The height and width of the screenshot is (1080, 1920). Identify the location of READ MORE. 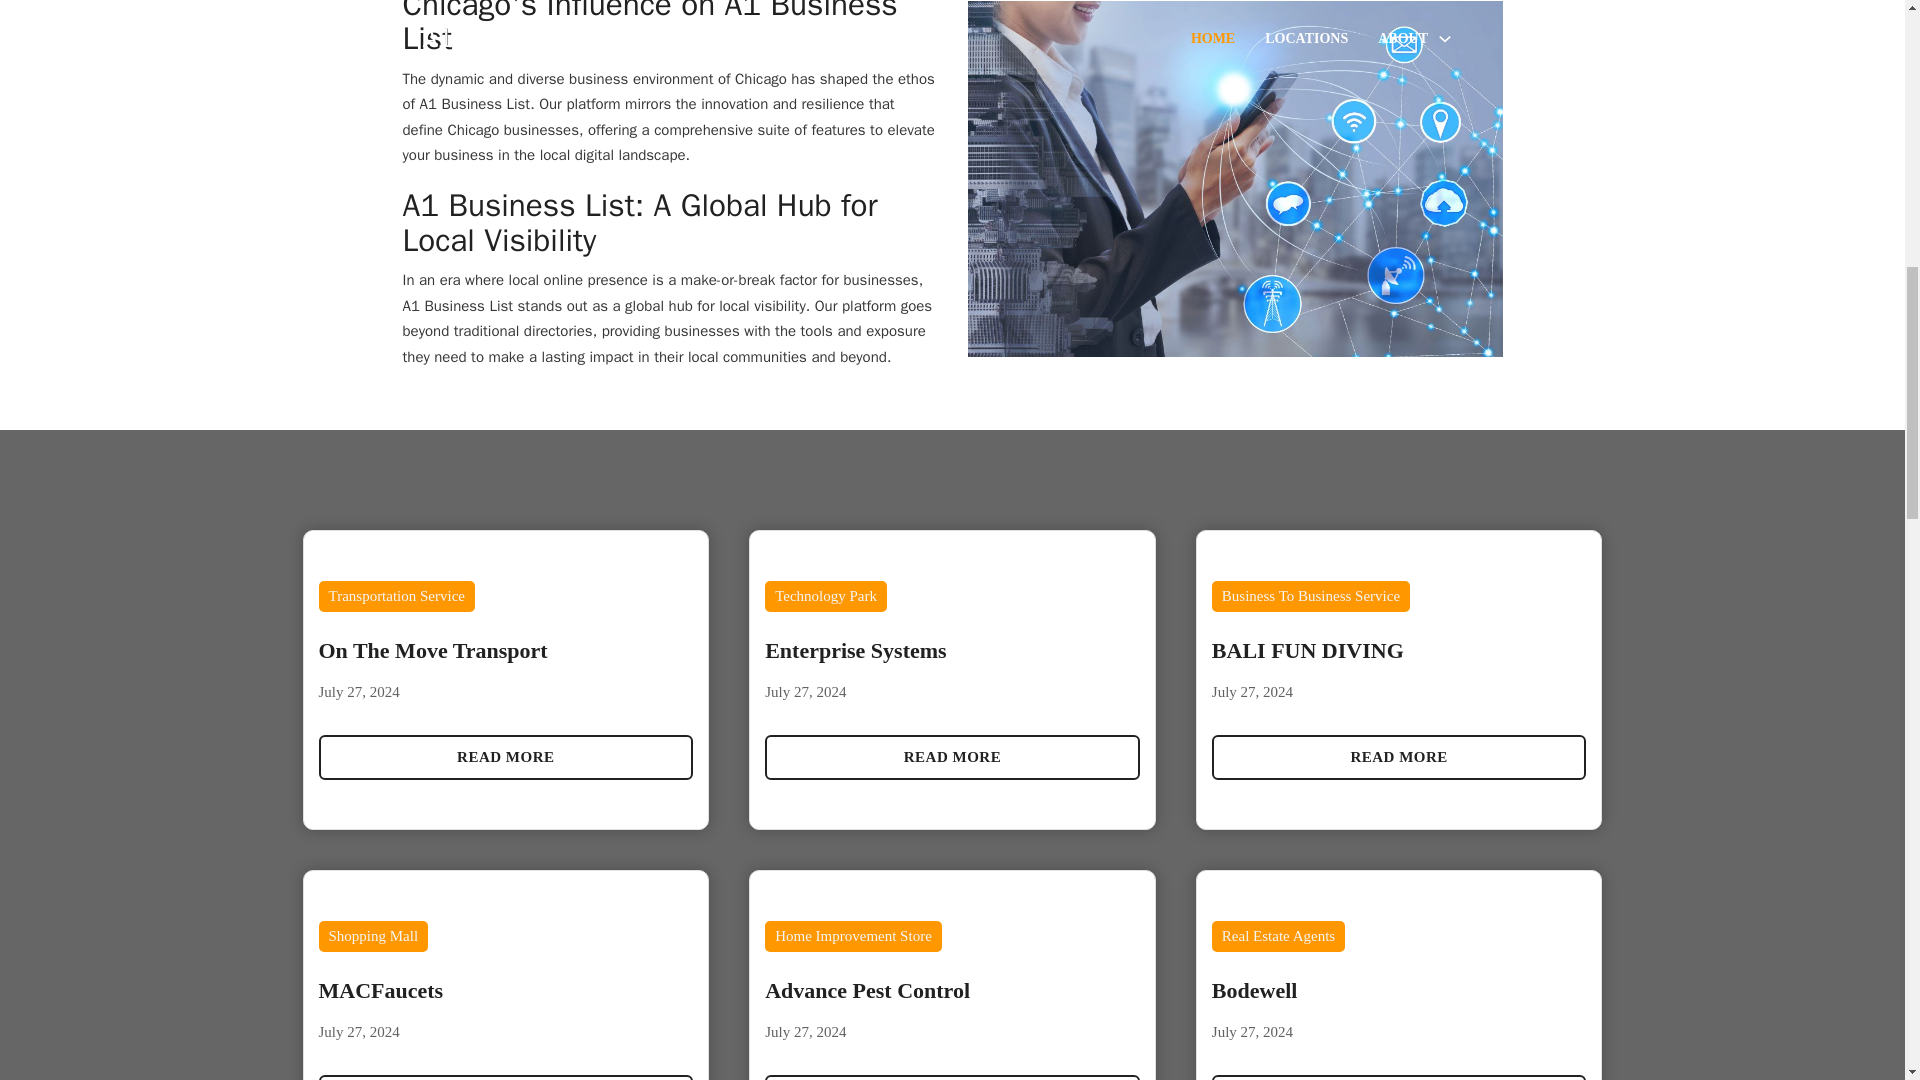
(506, 757).